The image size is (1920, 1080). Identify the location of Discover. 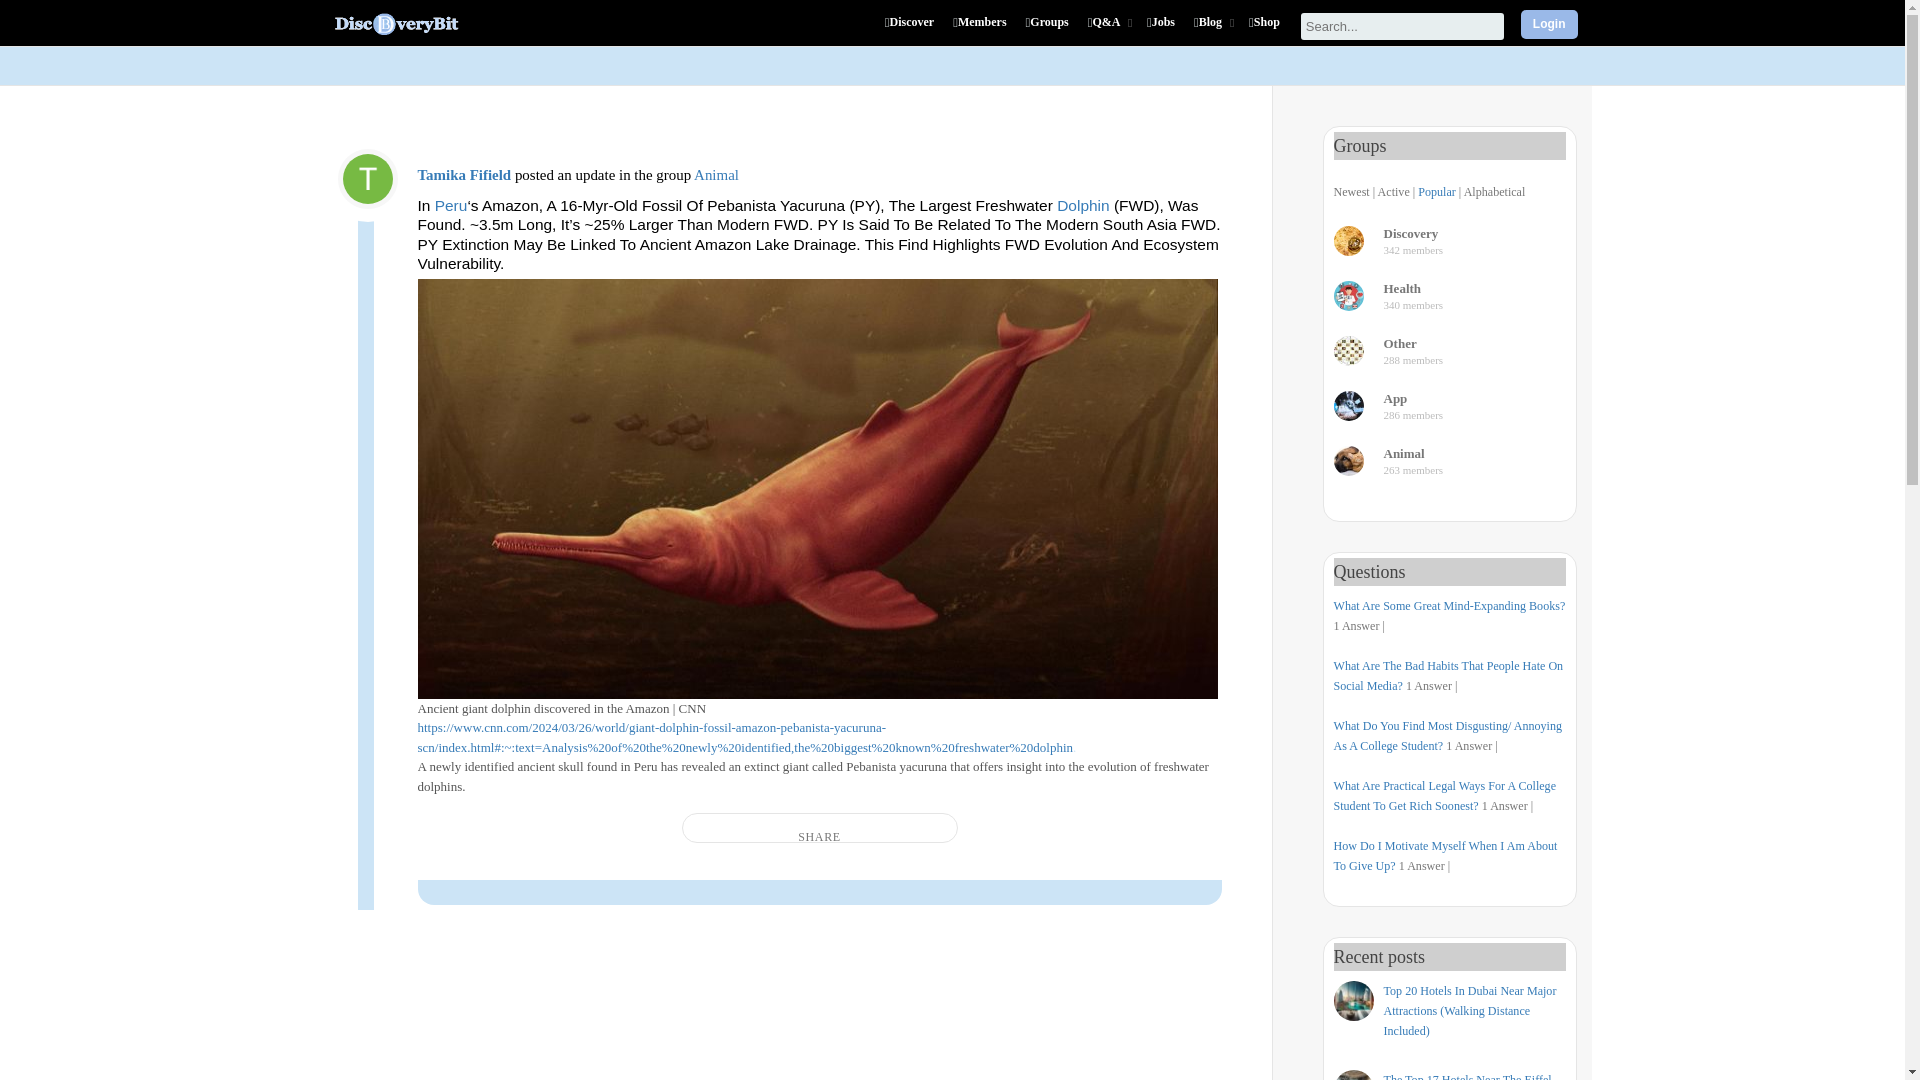
(912, 34).